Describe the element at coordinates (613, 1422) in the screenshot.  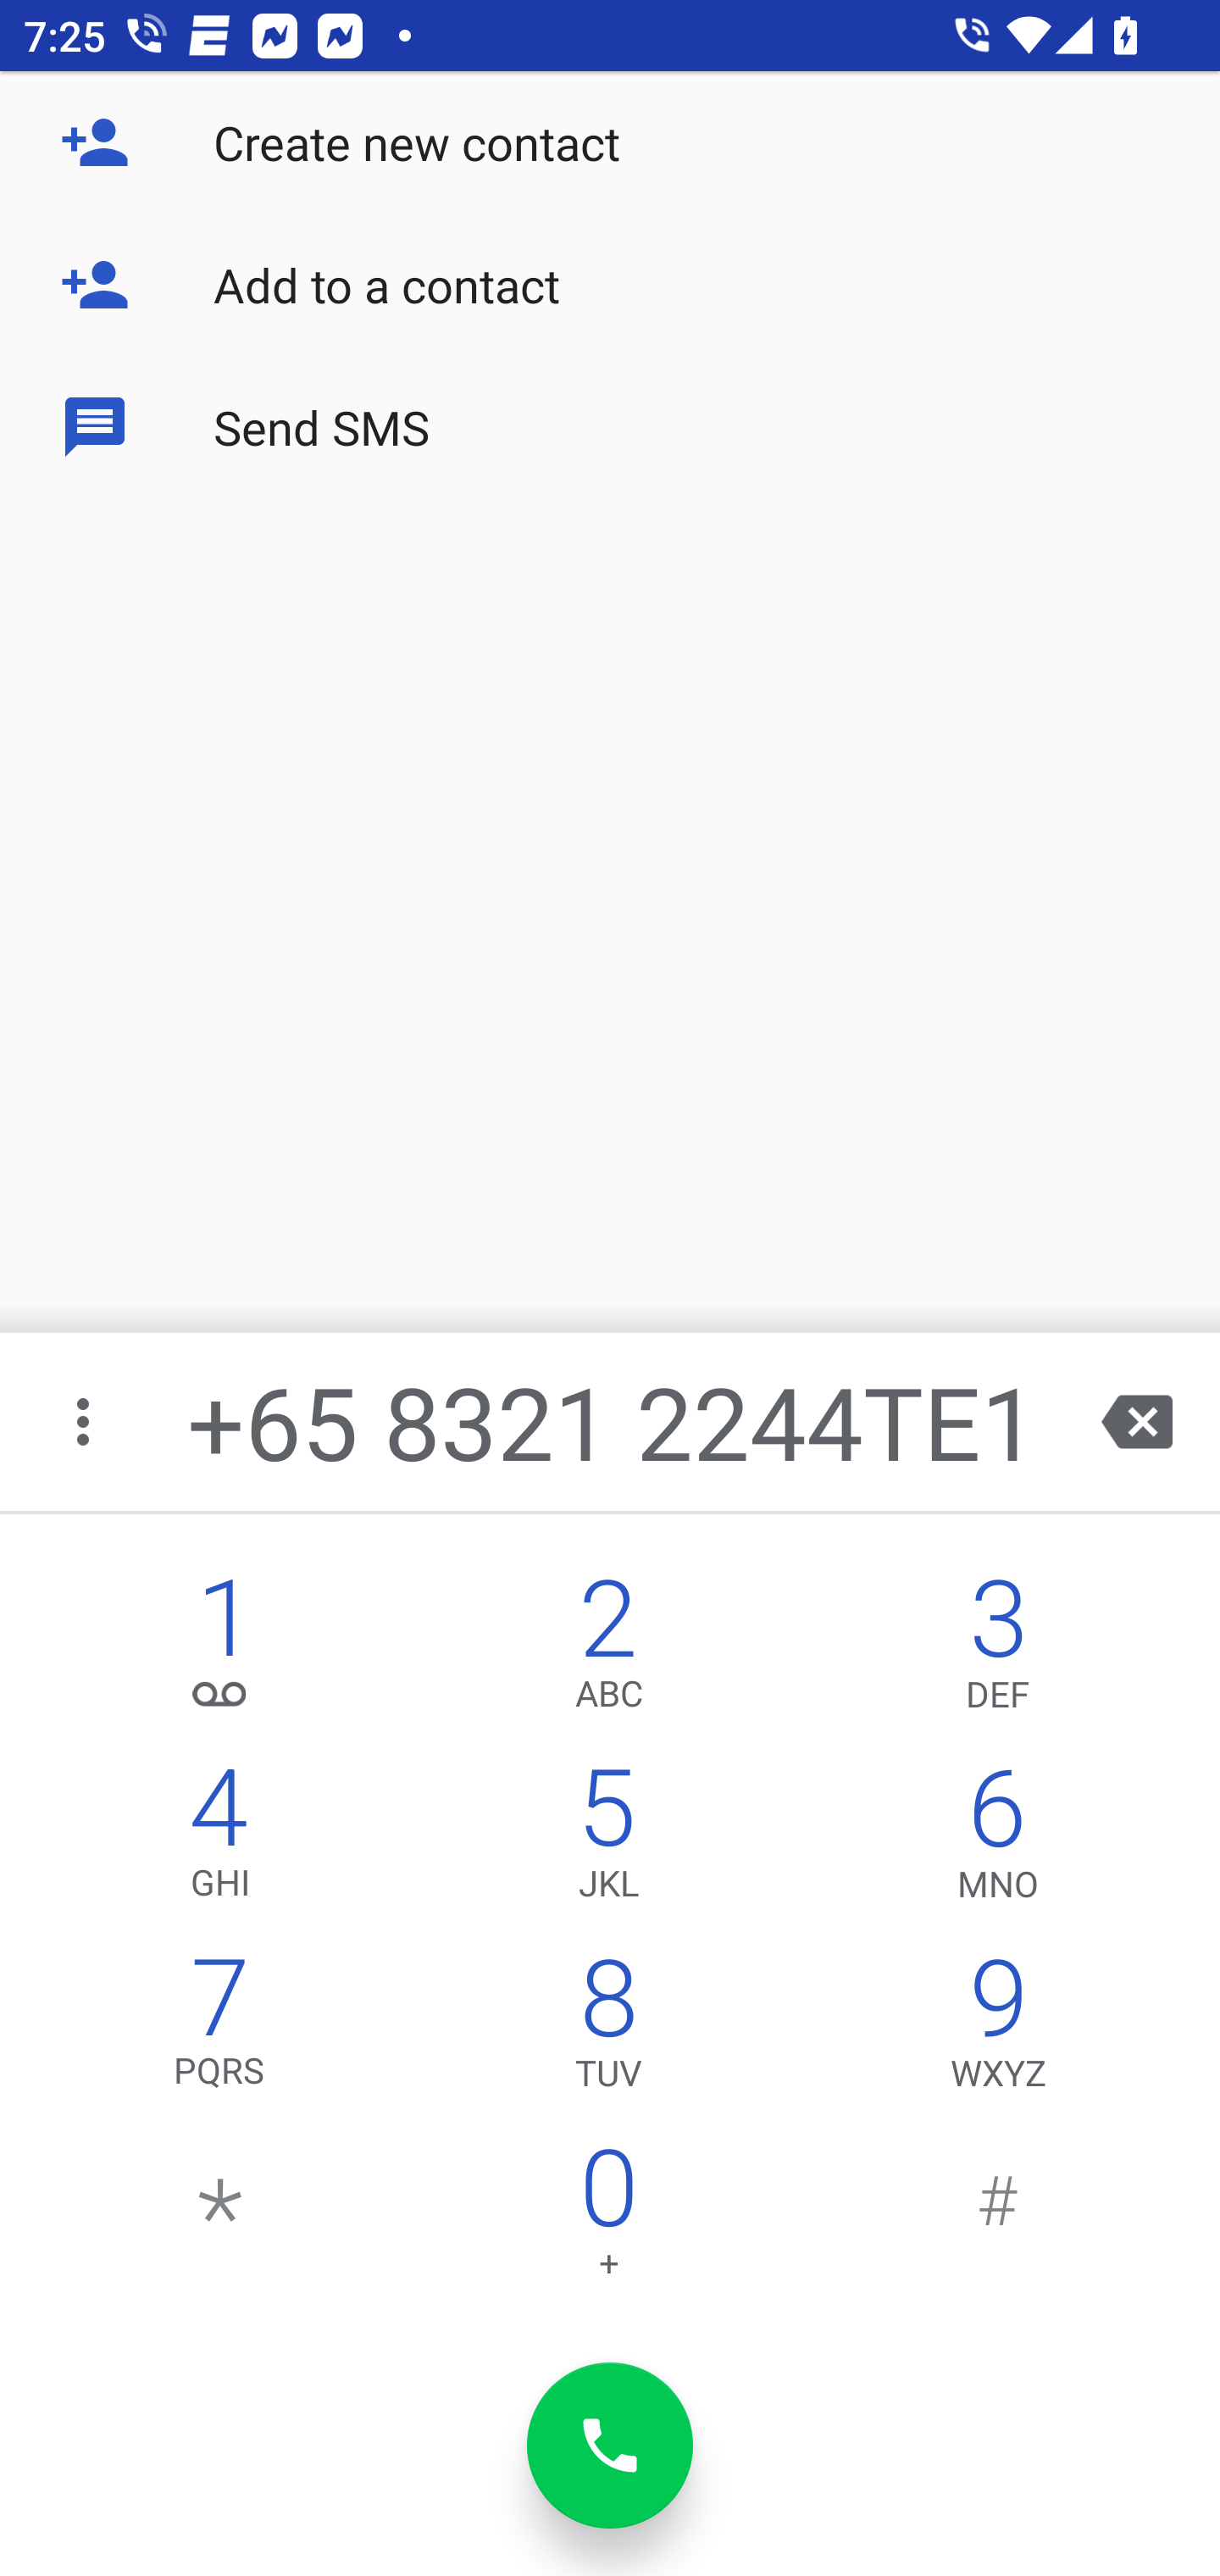
I see `+65 8321 2244TE1` at that location.